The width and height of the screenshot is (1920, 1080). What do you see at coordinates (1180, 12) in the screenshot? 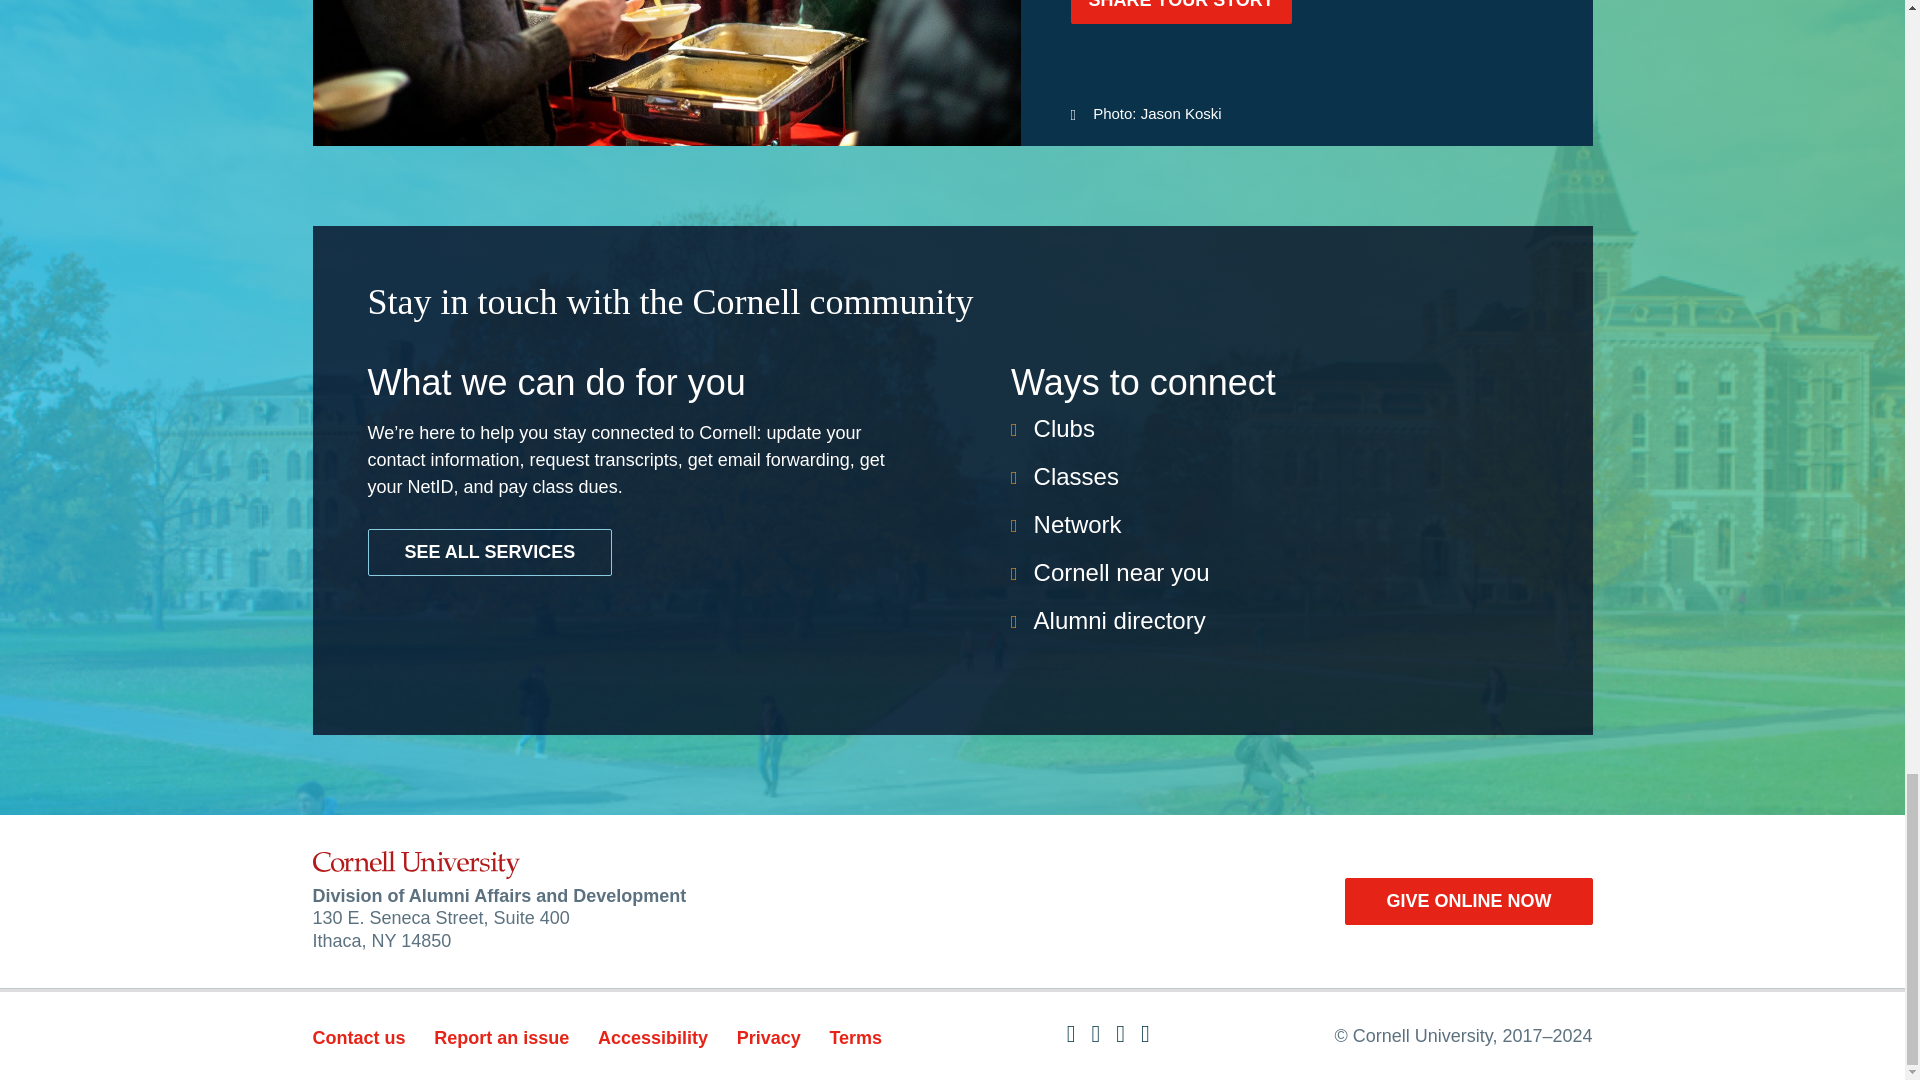
I see `SHARE YOUR STORY` at bounding box center [1180, 12].